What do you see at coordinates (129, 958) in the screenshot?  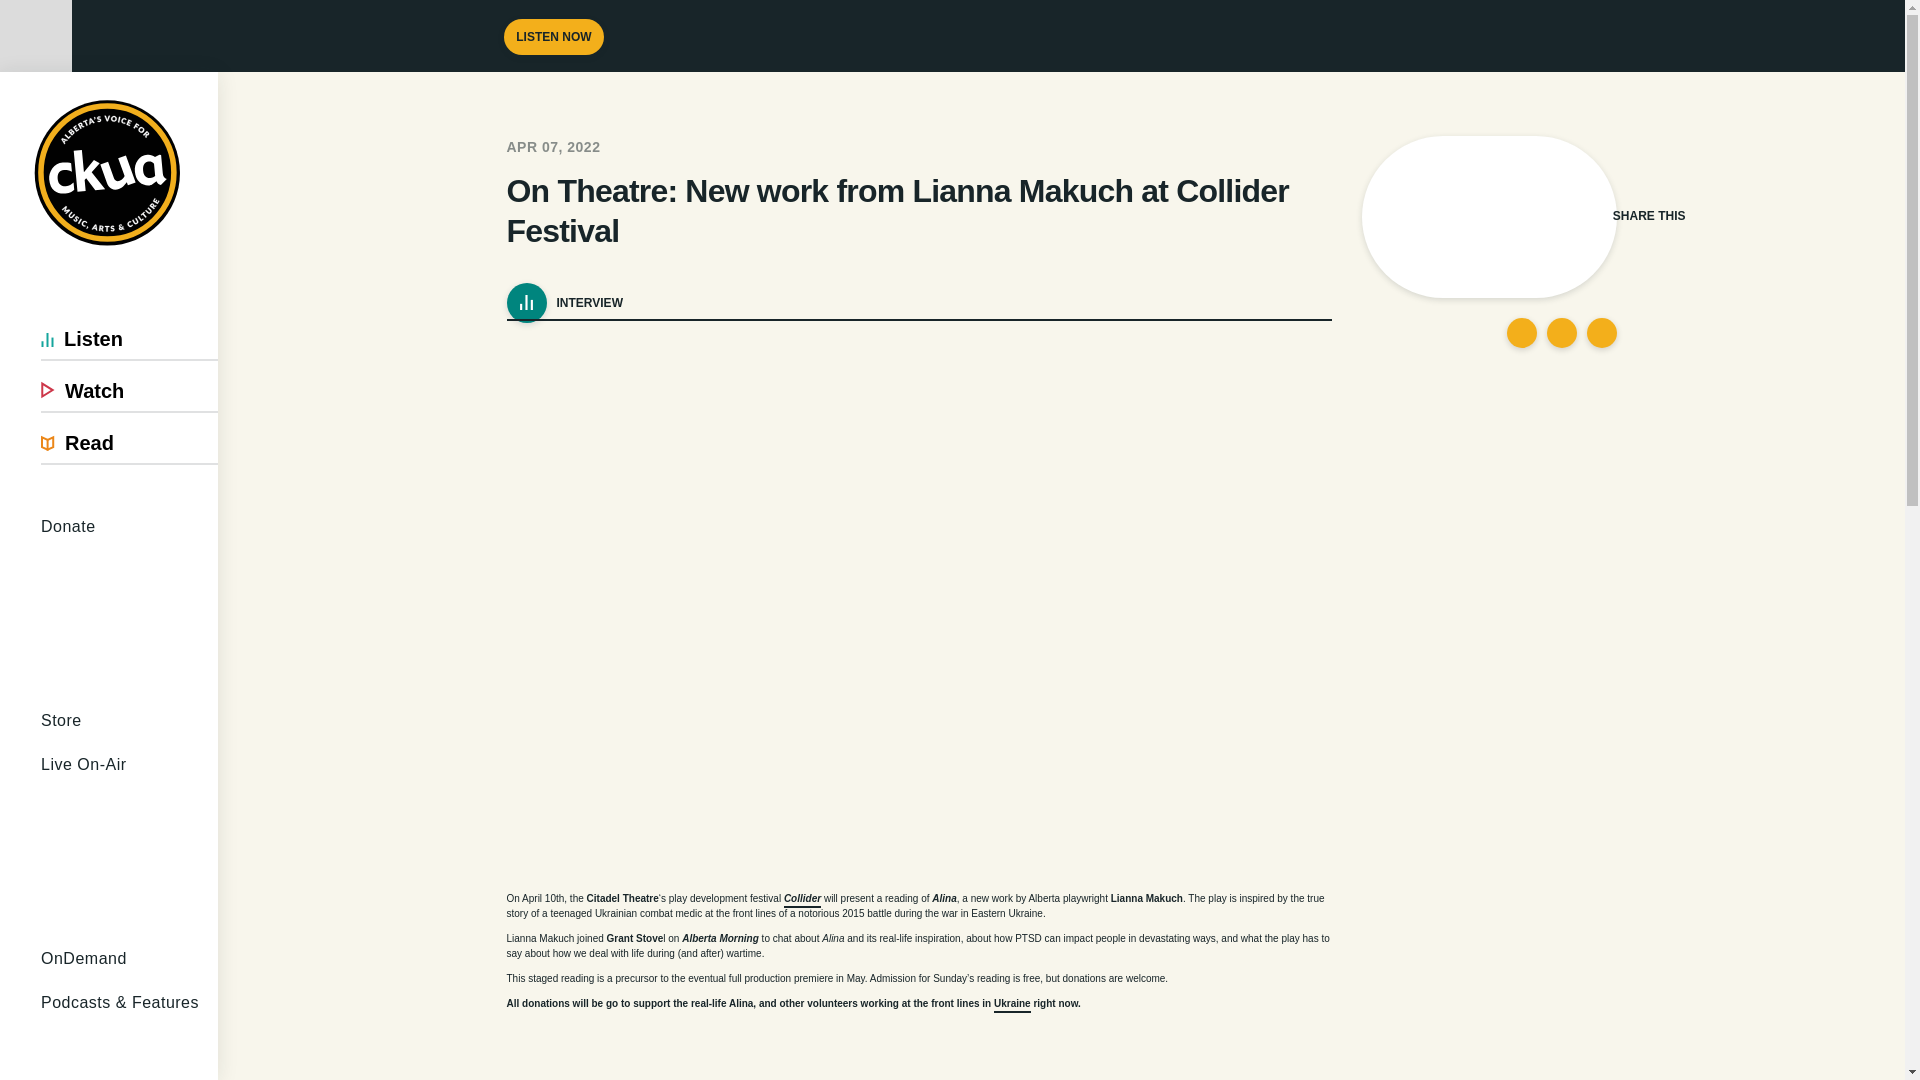 I see `OnDemand` at bounding box center [129, 958].